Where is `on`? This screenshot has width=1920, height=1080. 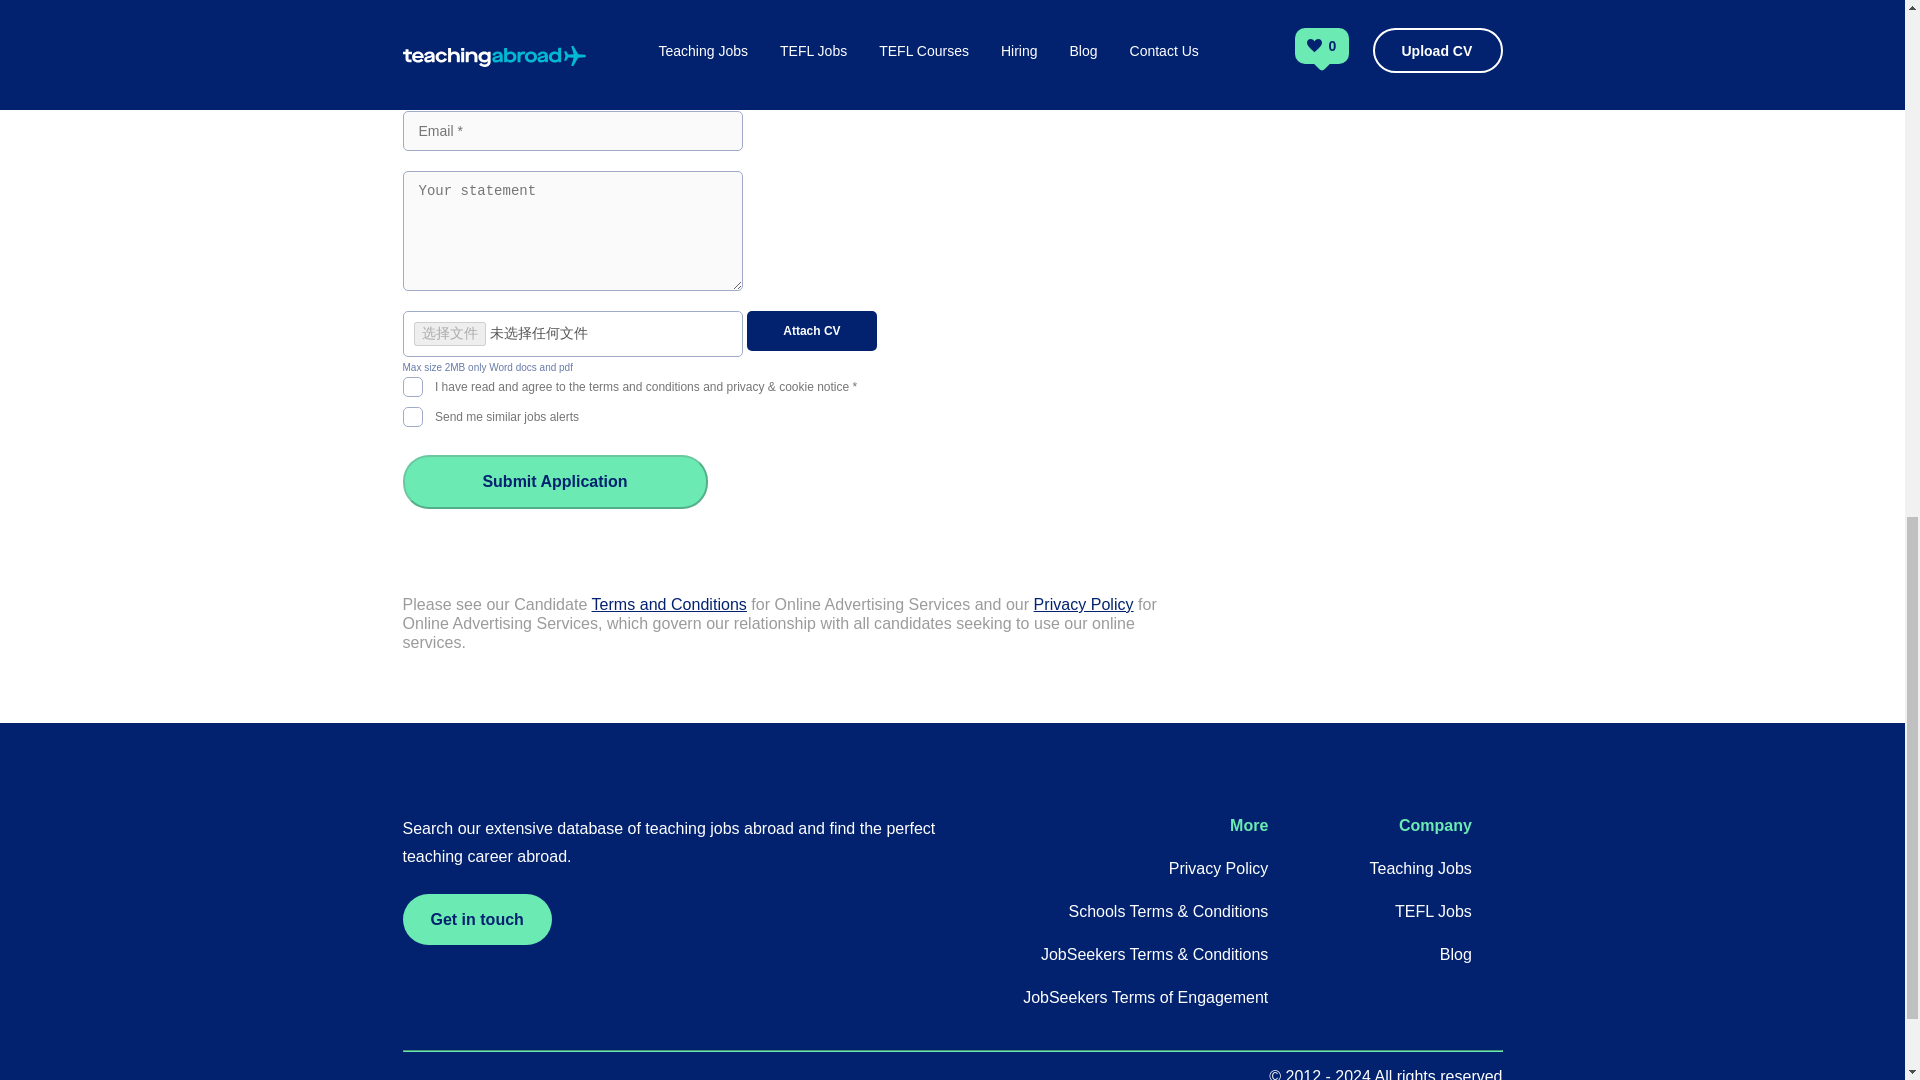 on is located at coordinates (412, 414).